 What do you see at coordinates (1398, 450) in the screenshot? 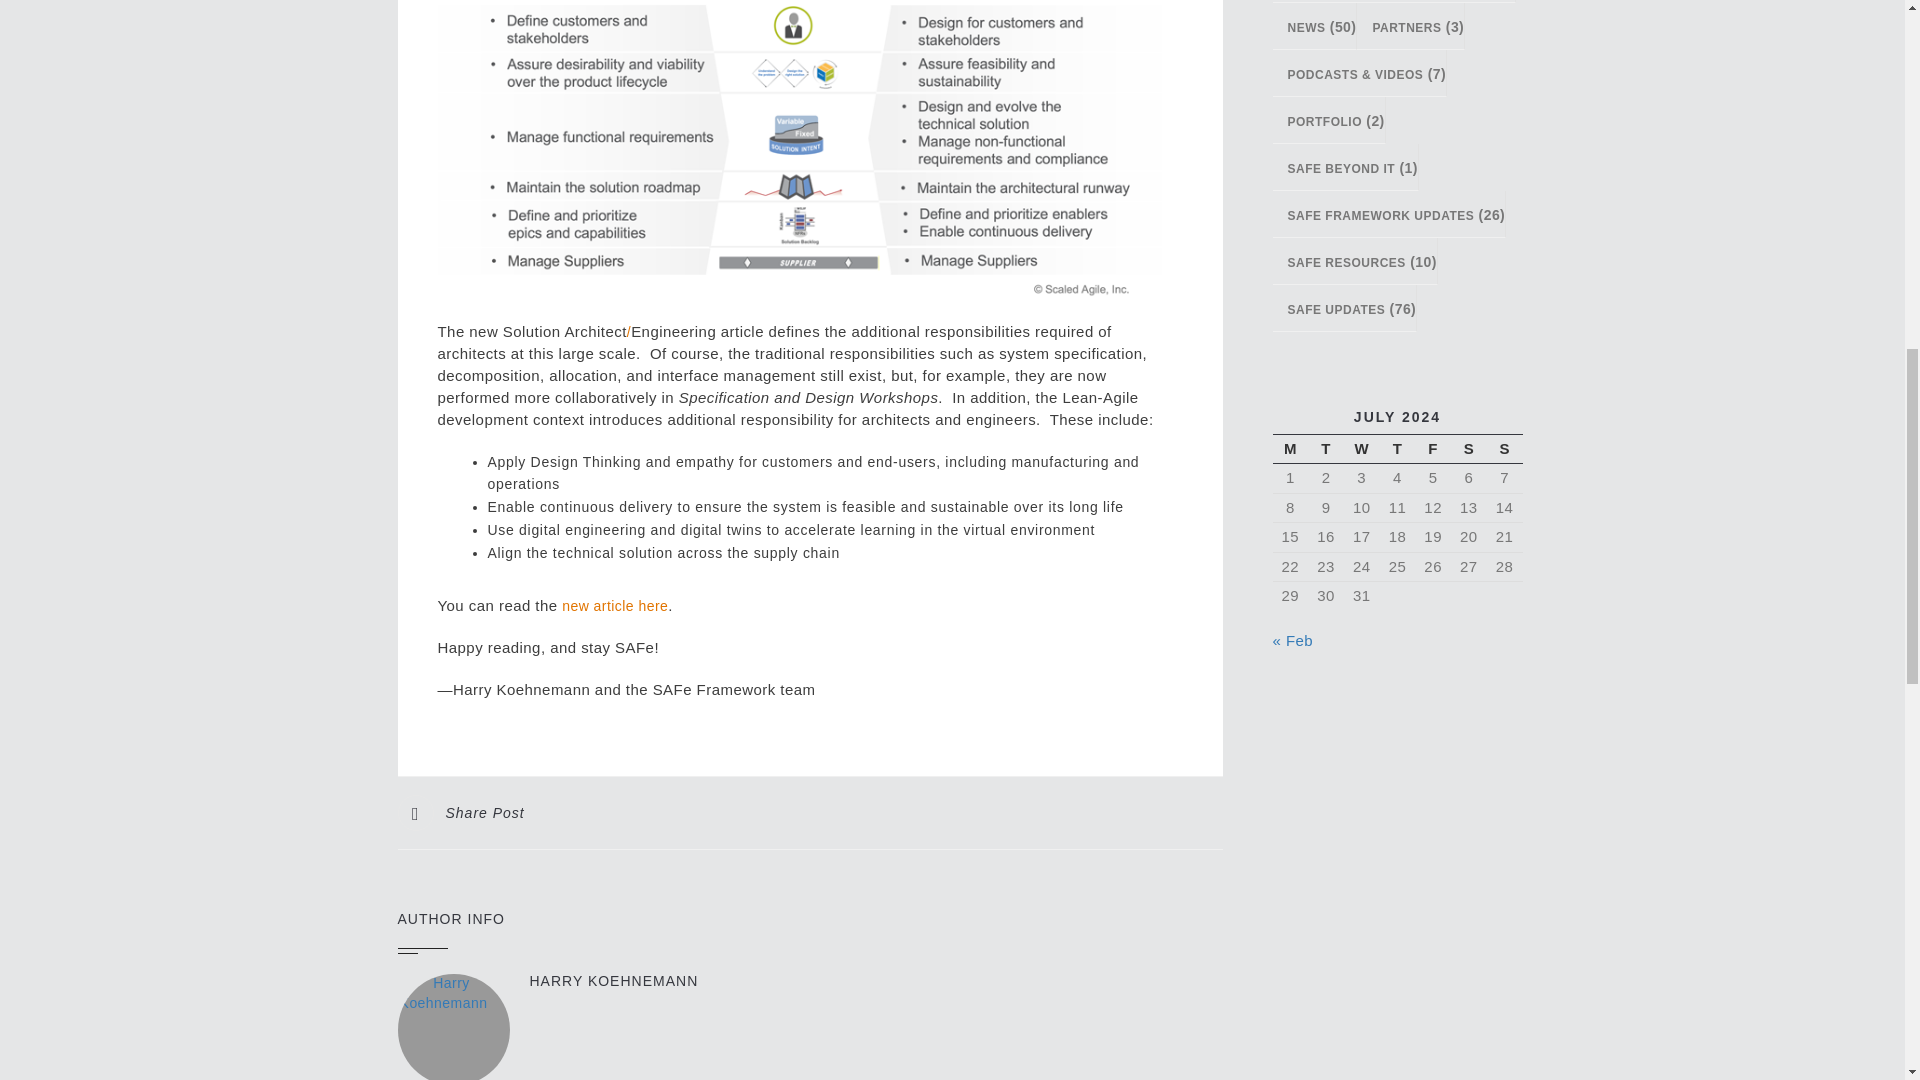
I see `Thursday` at bounding box center [1398, 450].